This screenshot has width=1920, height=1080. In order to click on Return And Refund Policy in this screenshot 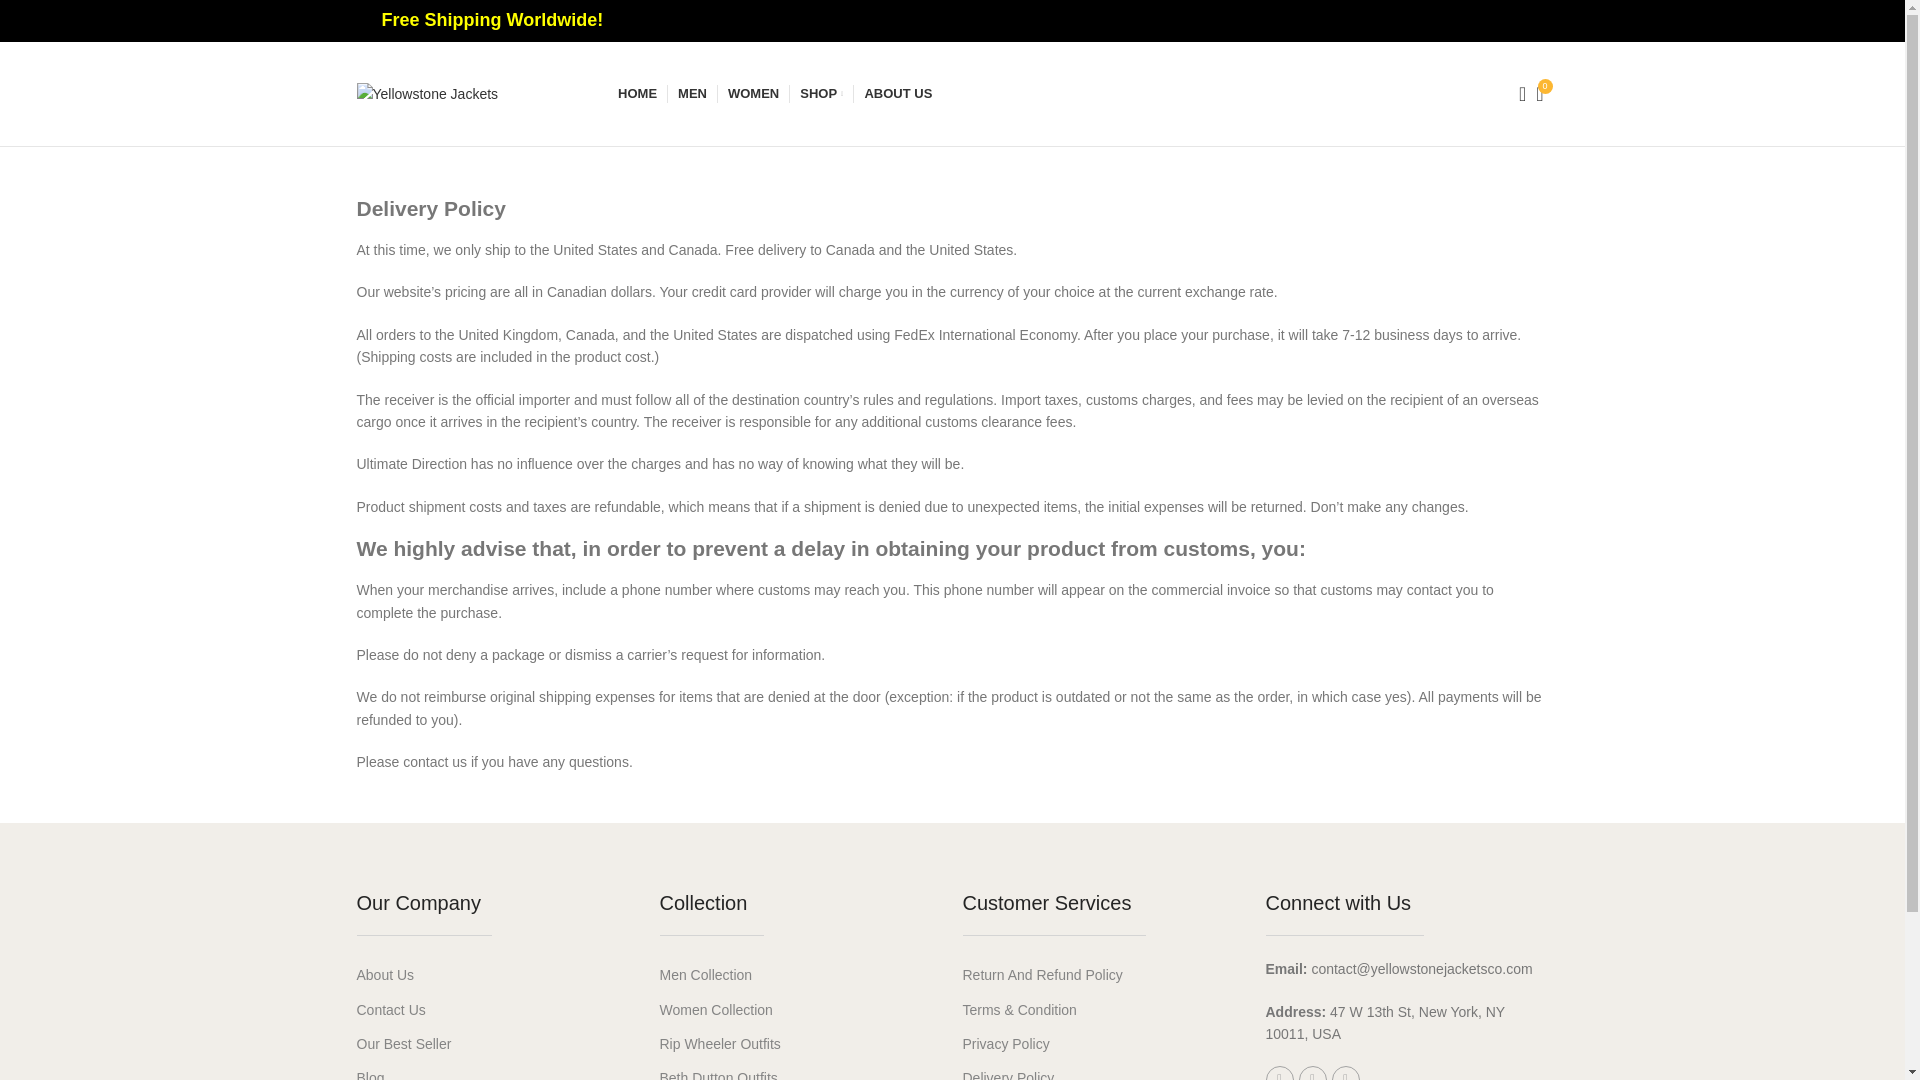, I will do `click(801, 1070)`.